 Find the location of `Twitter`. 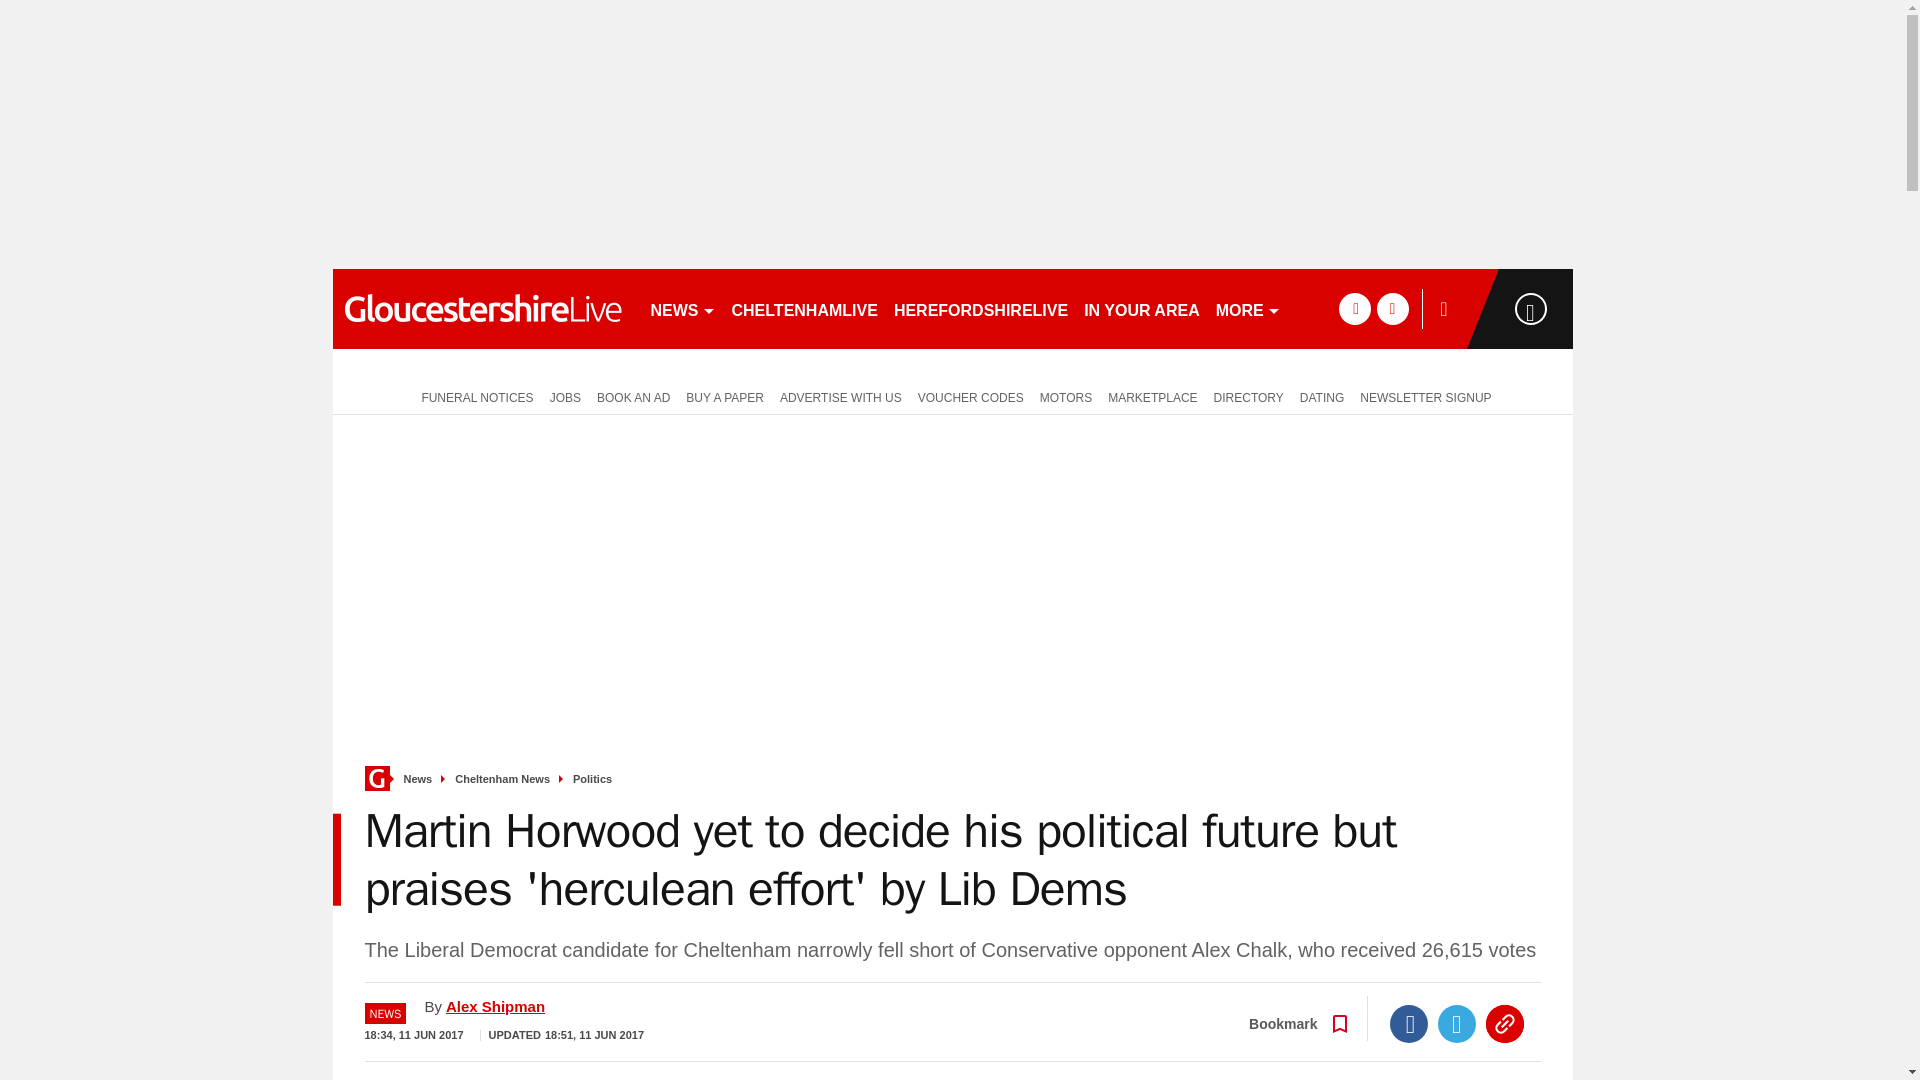

Twitter is located at coordinates (1457, 1024).